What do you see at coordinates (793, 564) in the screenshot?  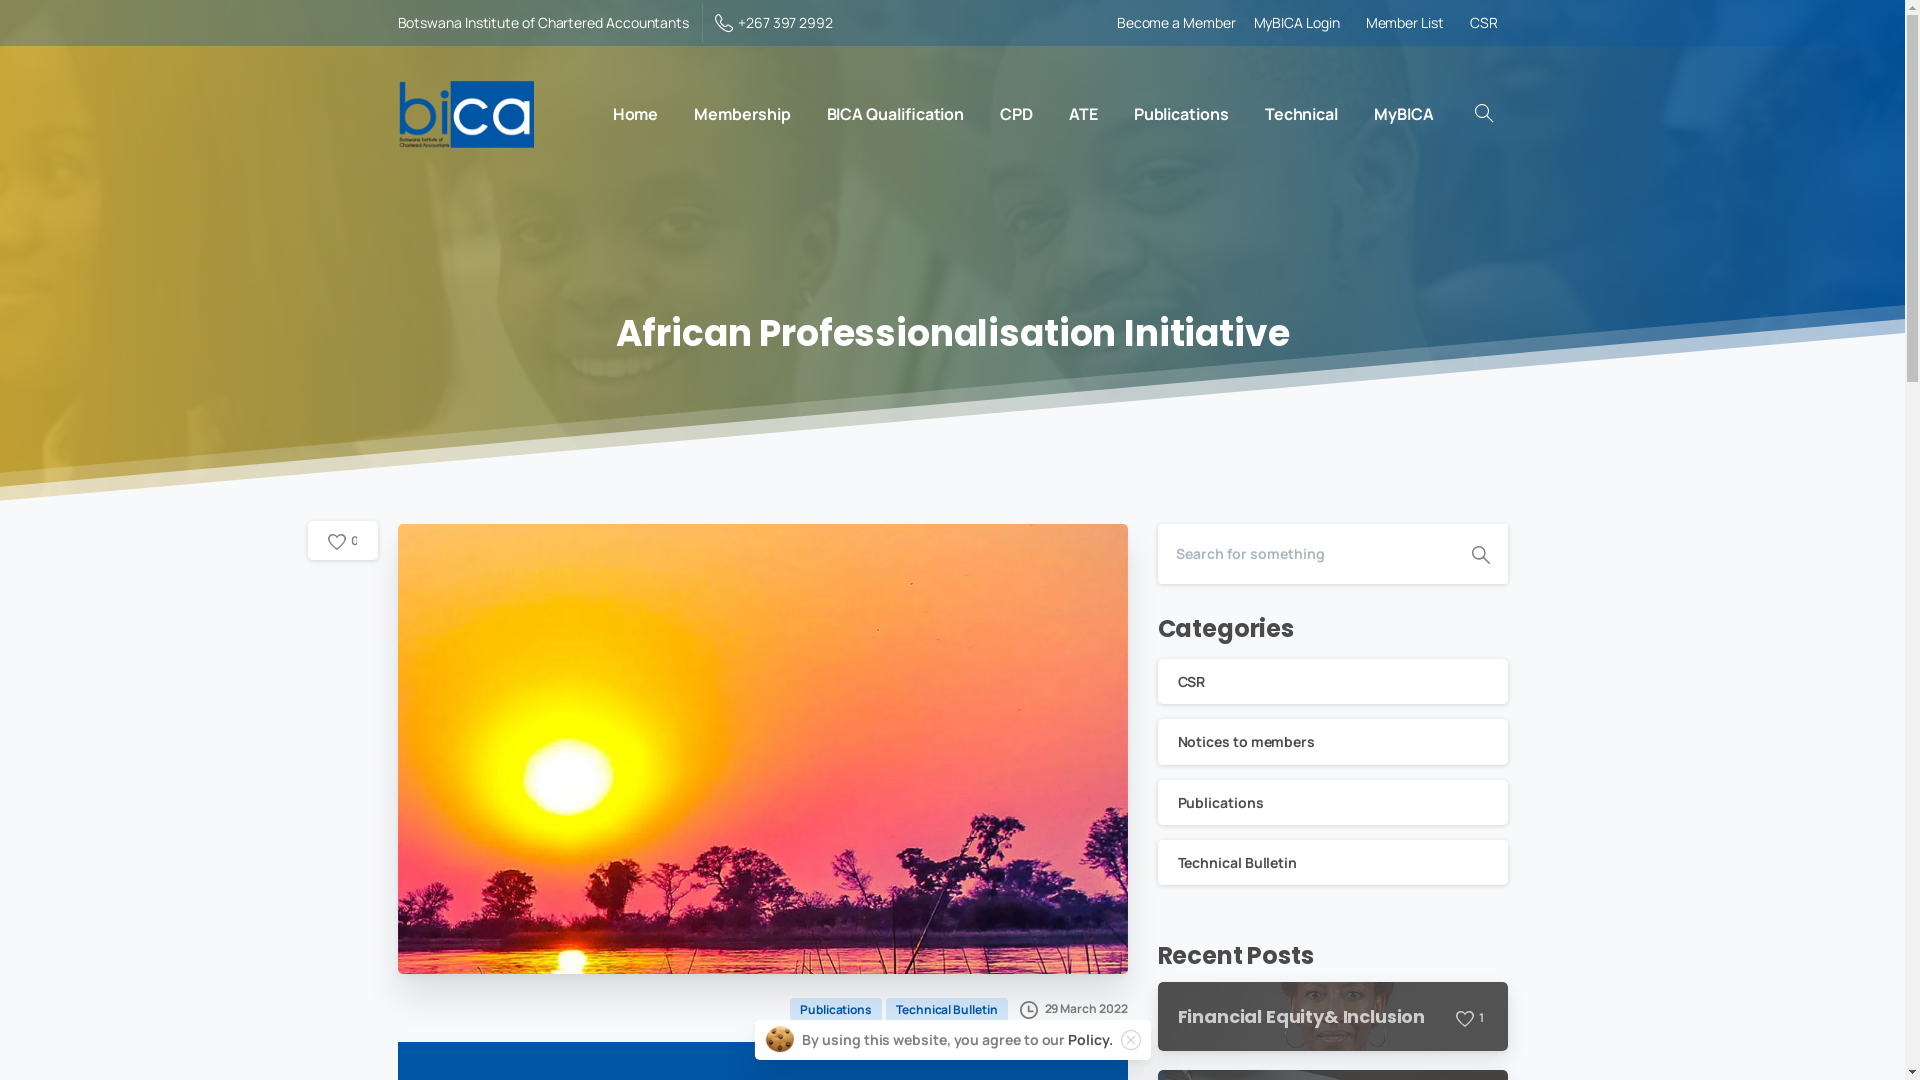 I see `BICA Events` at bounding box center [793, 564].